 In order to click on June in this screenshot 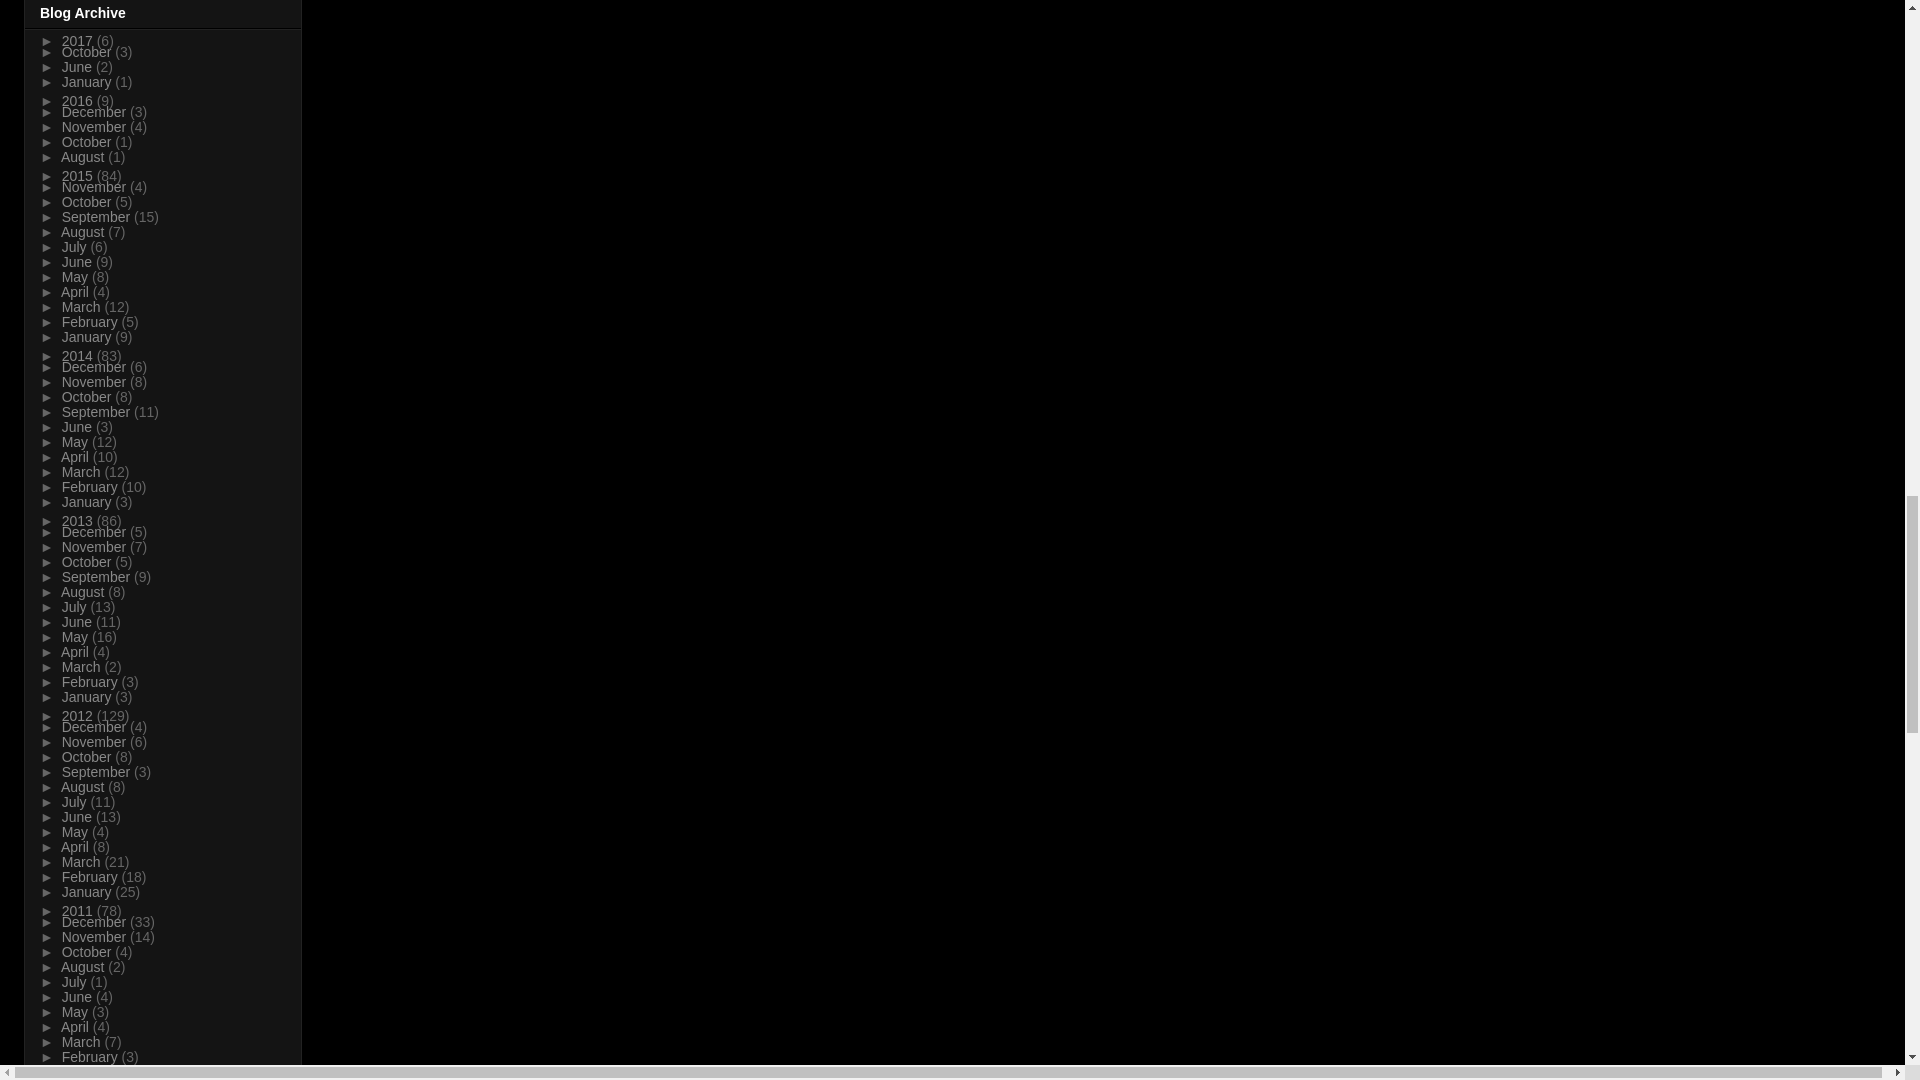, I will do `click(78, 66)`.